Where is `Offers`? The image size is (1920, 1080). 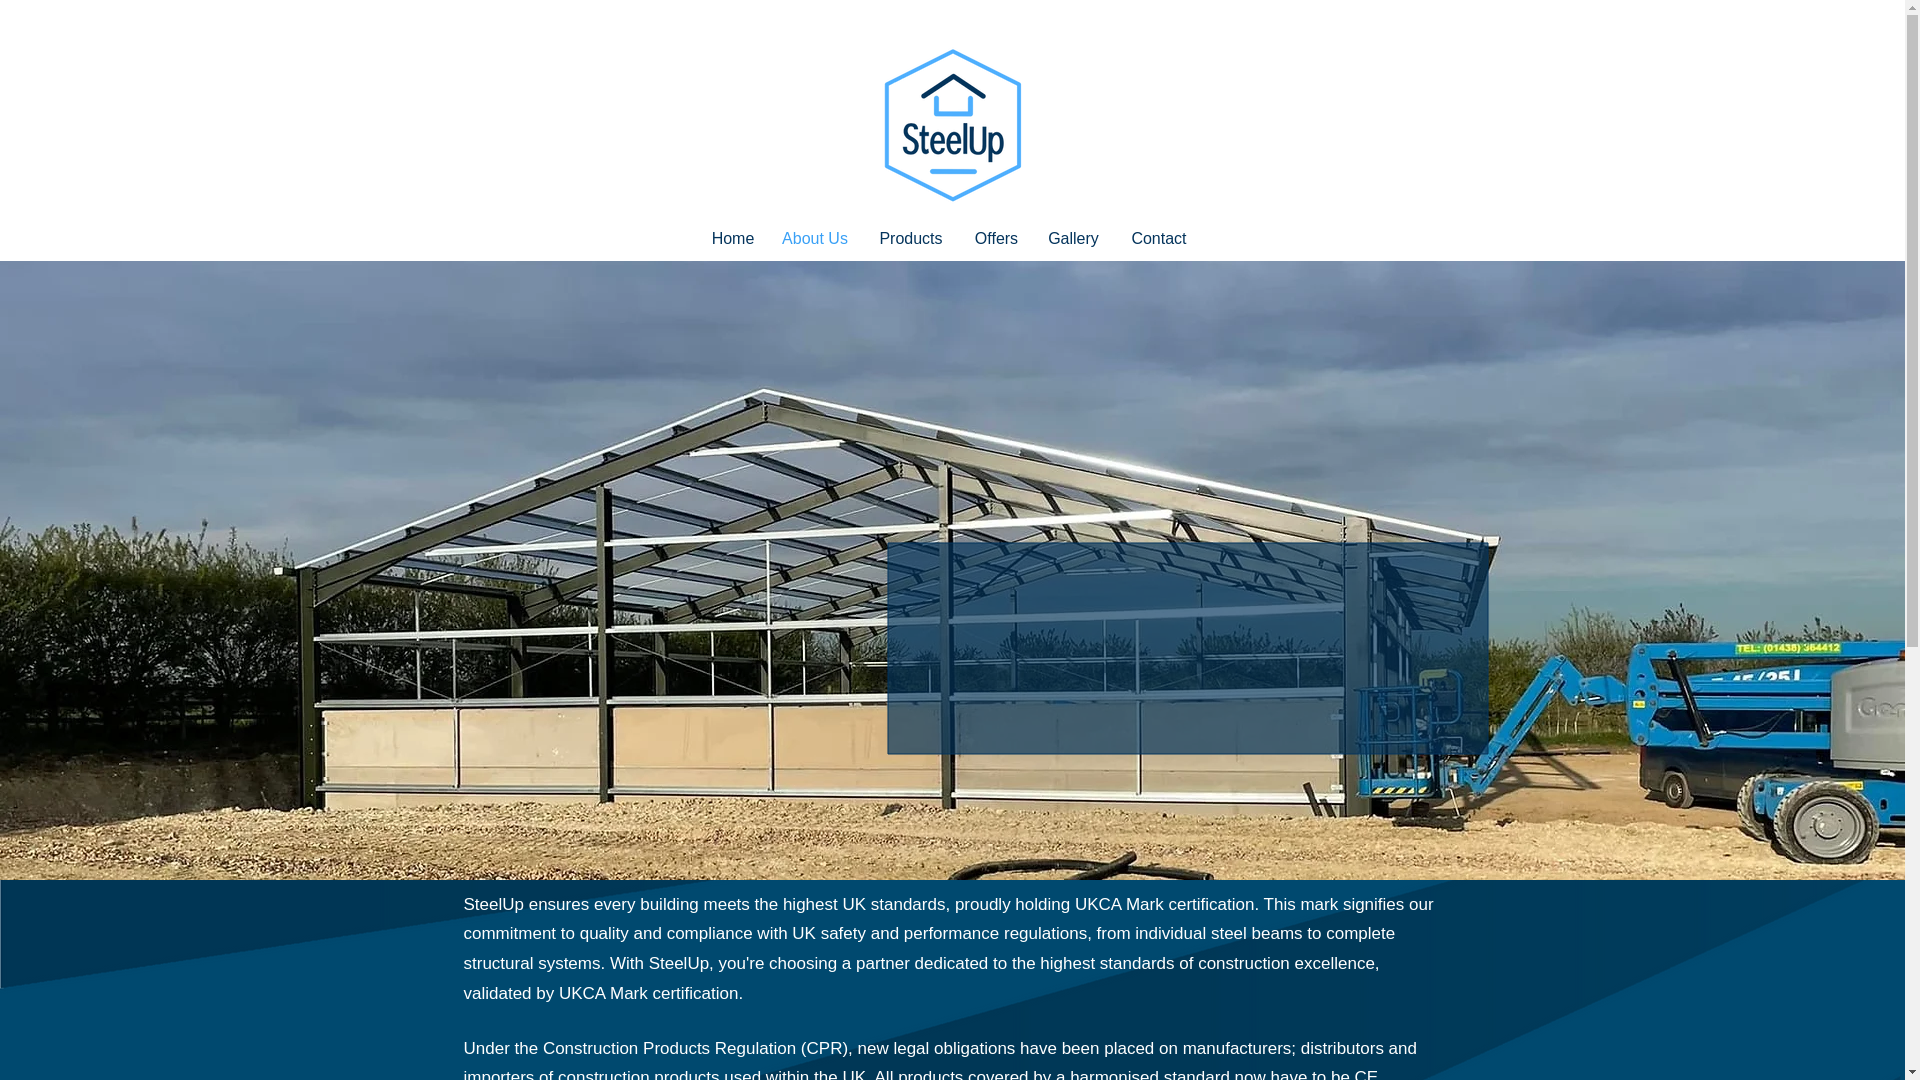
Offers is located at coordinates (995, 238).